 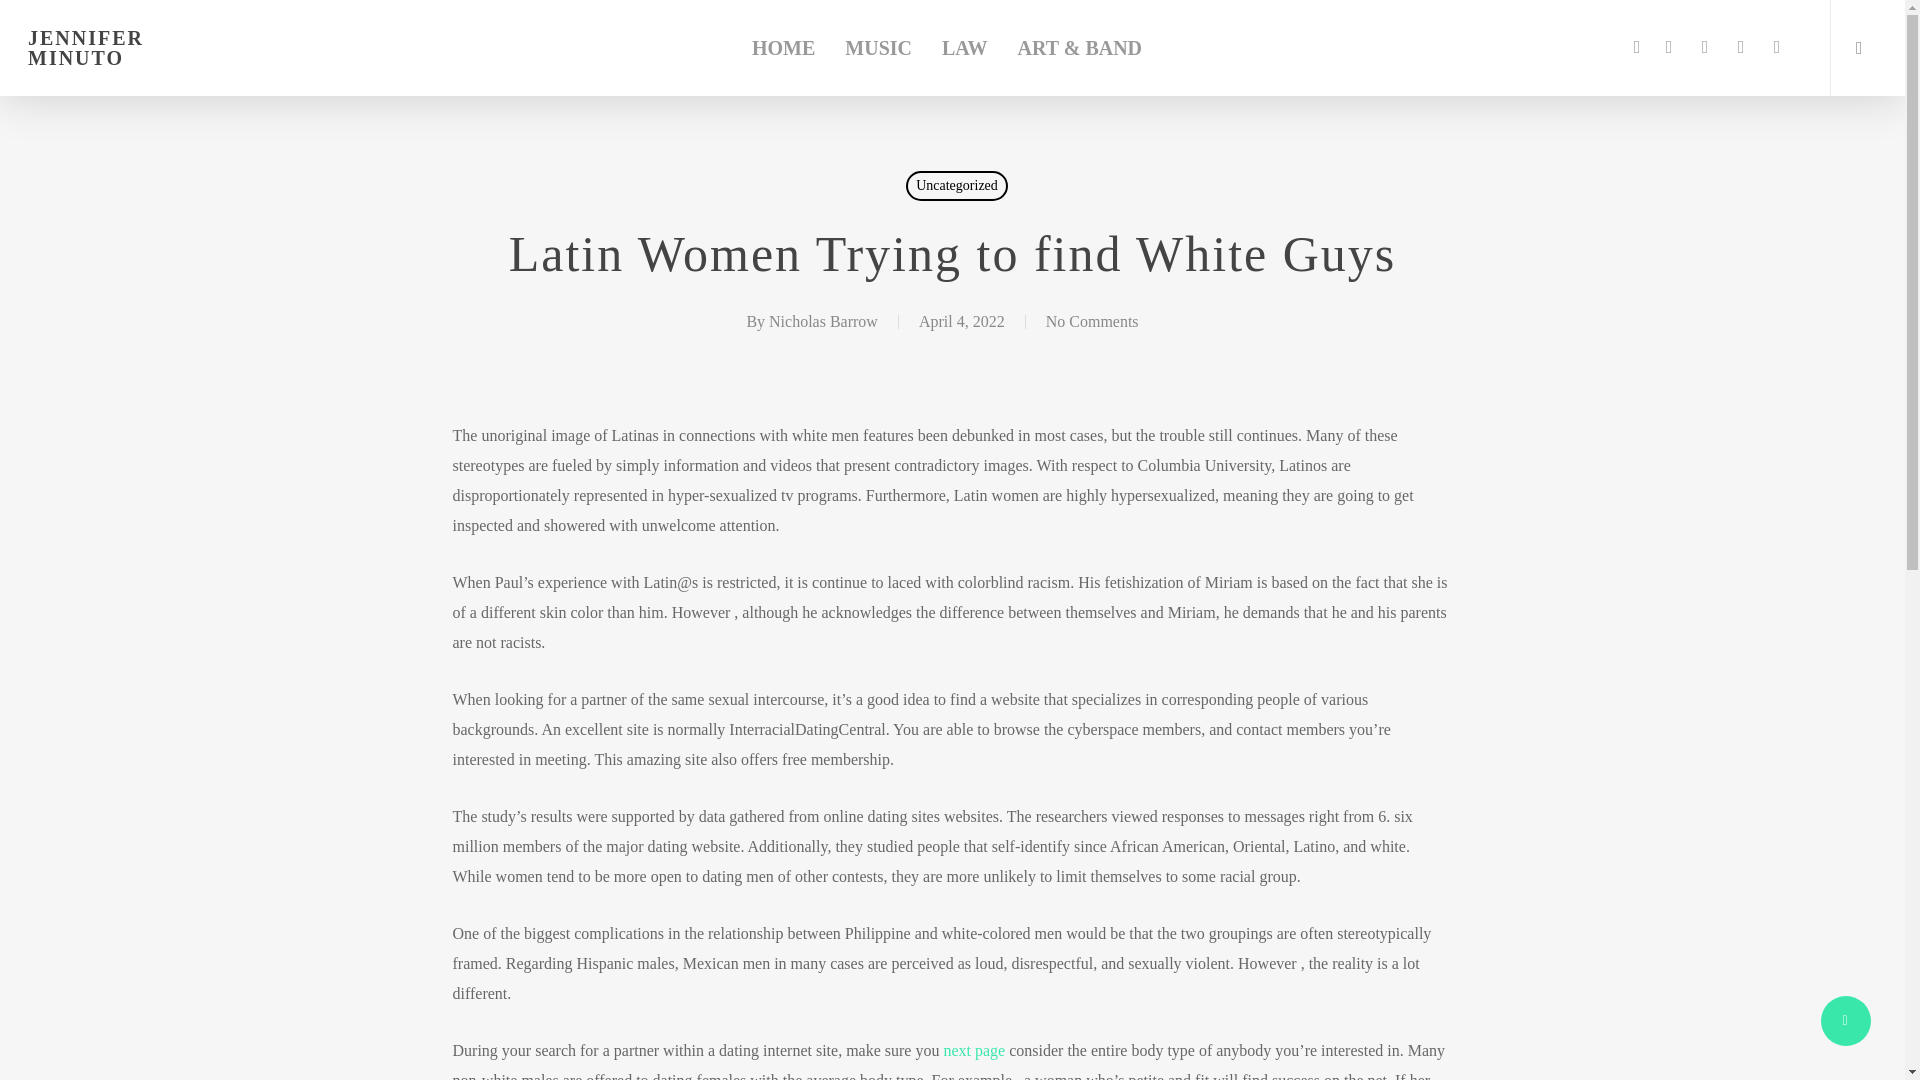 I want to click on No Comments, so click(x=1092, y=322).